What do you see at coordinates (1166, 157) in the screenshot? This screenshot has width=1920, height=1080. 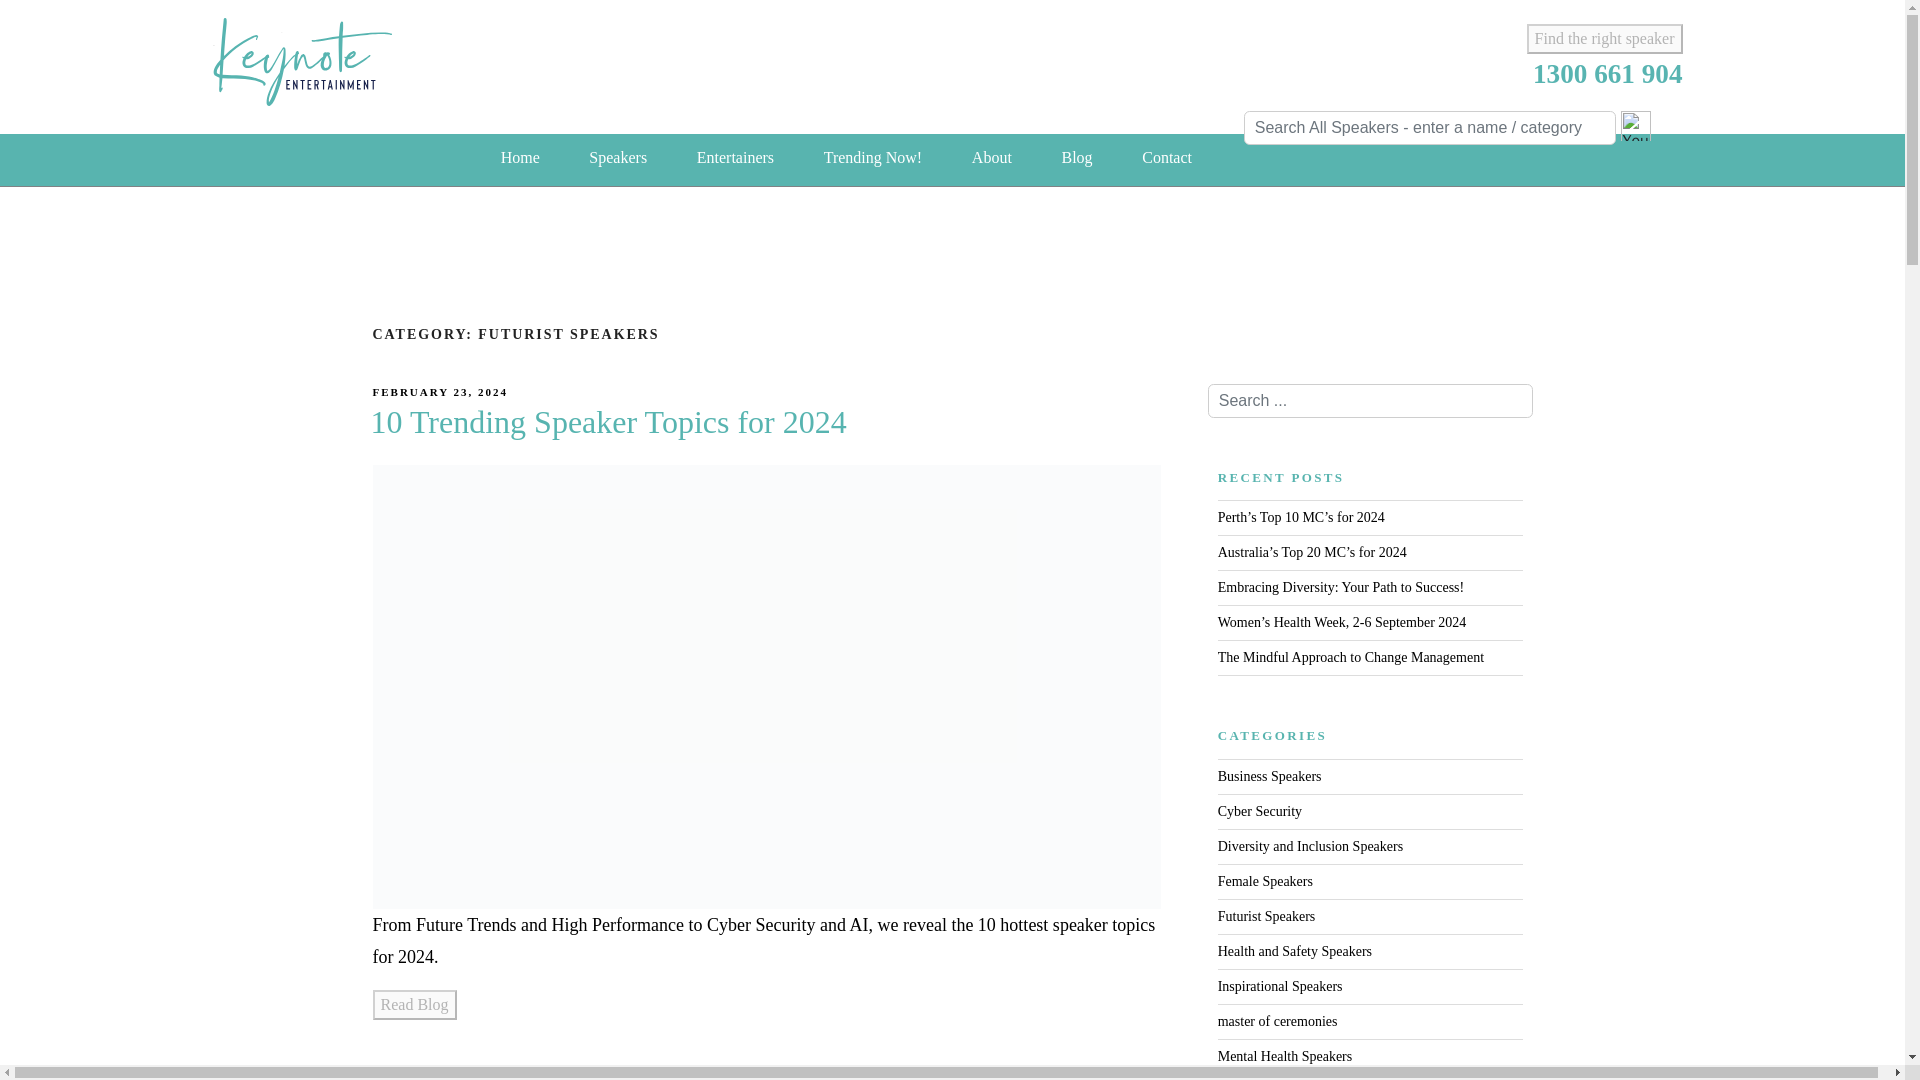 I see `Contact` at bounding box center [1166, 157].